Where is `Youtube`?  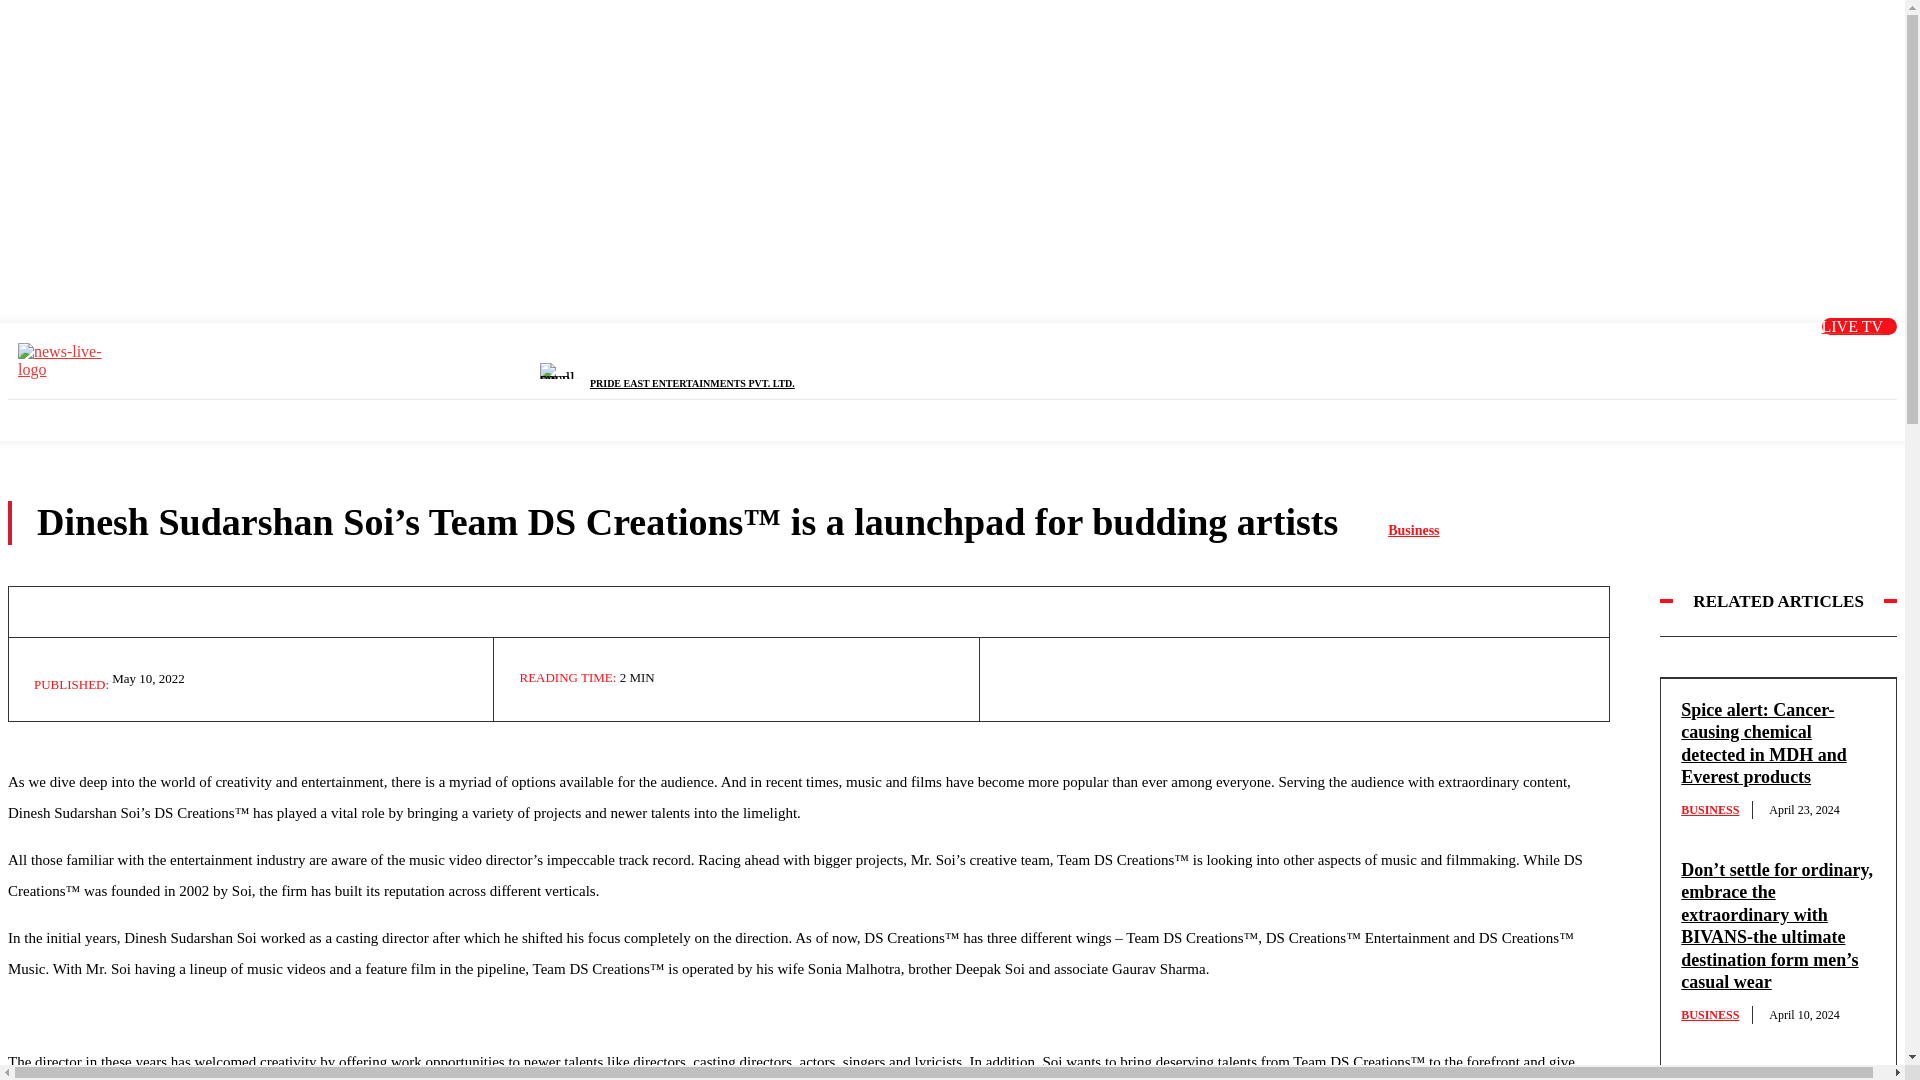 Youtube is located at coordinates (1757, 354).